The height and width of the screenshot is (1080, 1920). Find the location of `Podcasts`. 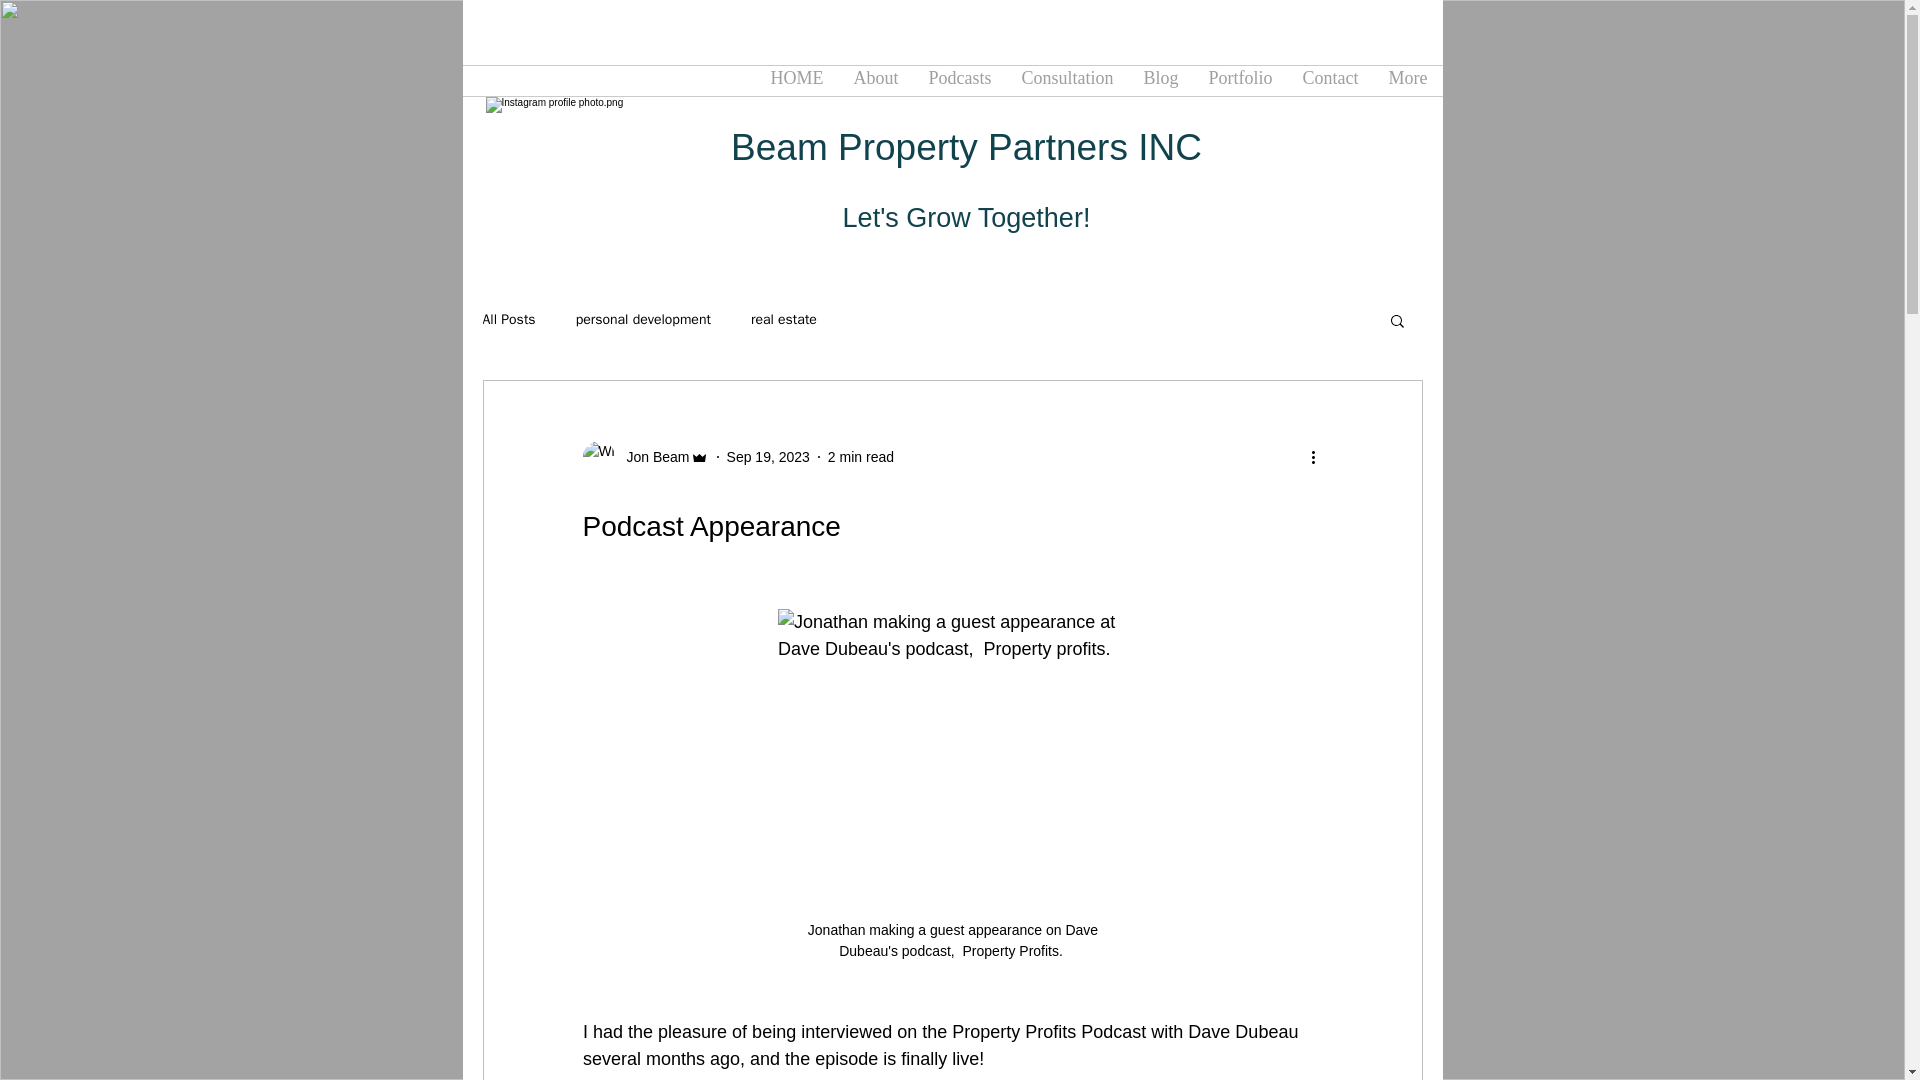

Podcasts is located at coordinates (960, 80).